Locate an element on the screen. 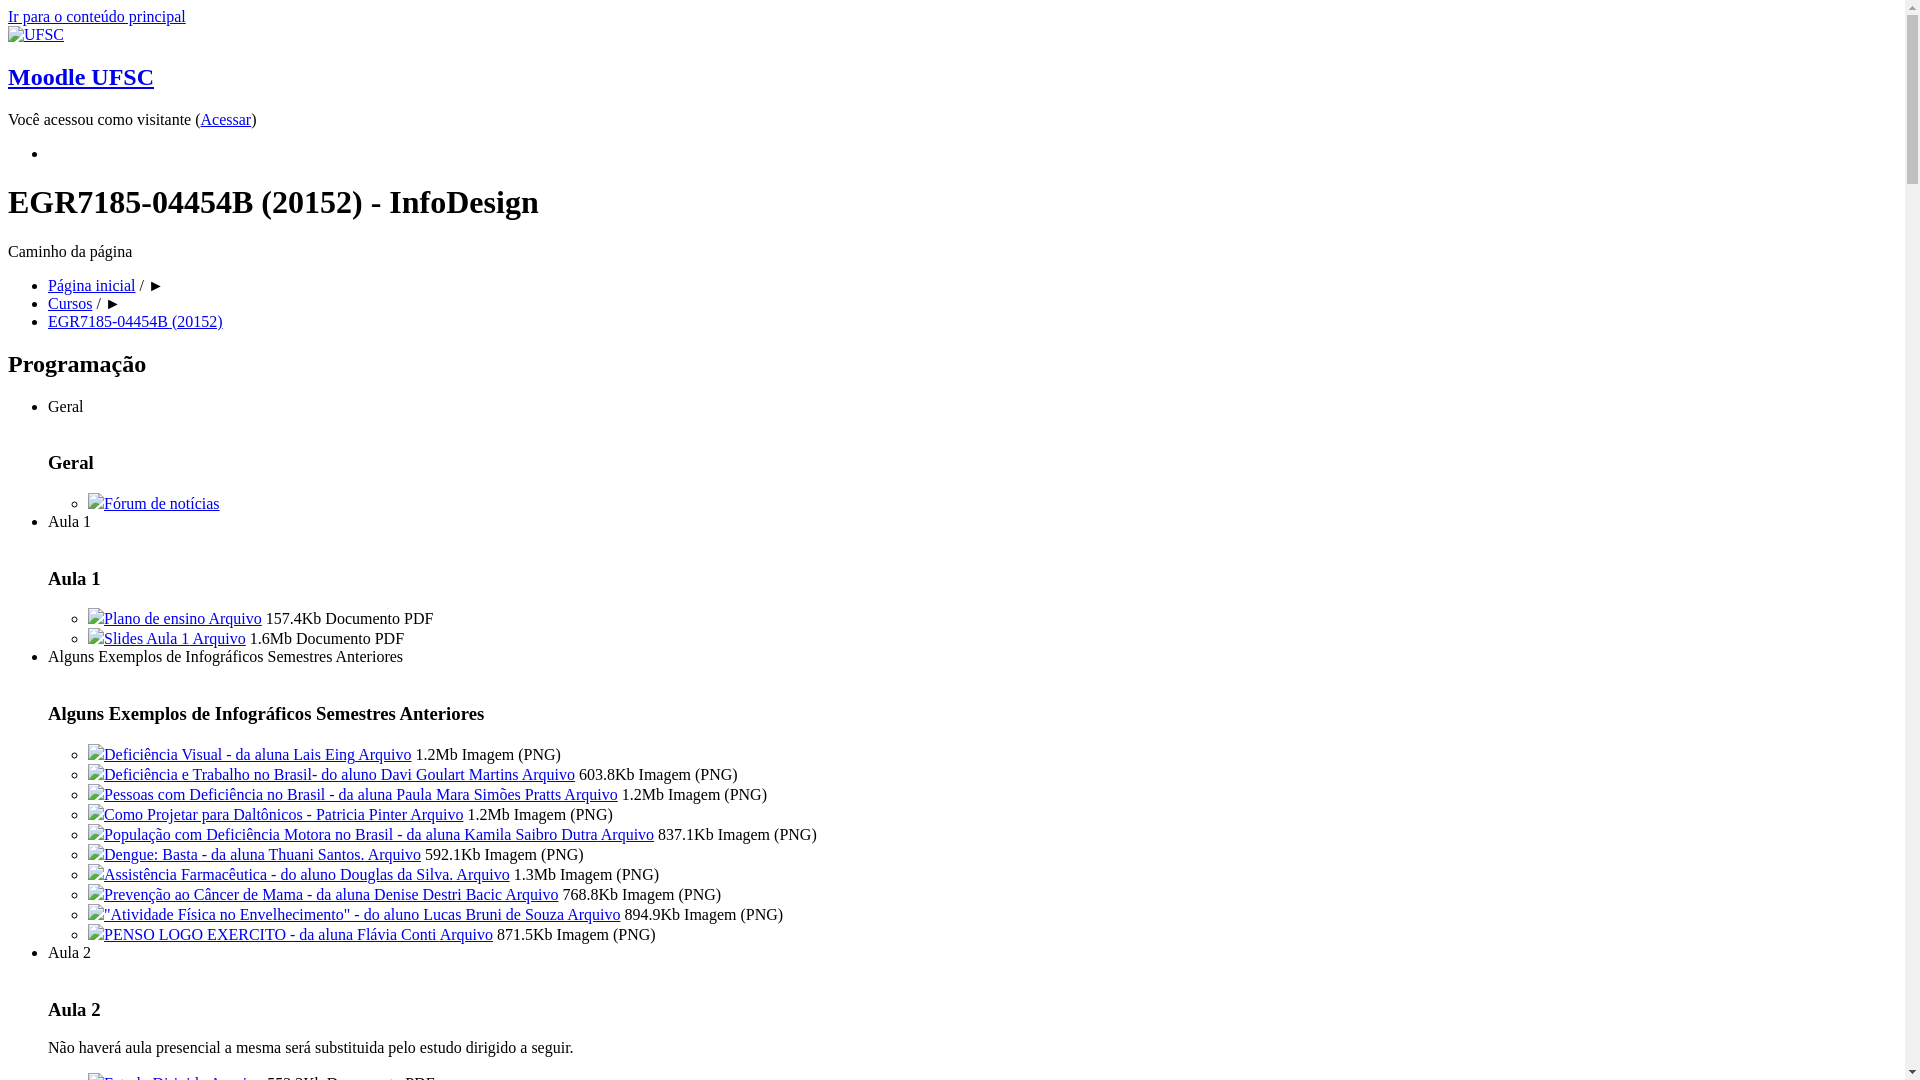 The width and height of the screenshot is (1920, 1080). Slides Aula 1 Arquivo is located at coordinates (166, 638).